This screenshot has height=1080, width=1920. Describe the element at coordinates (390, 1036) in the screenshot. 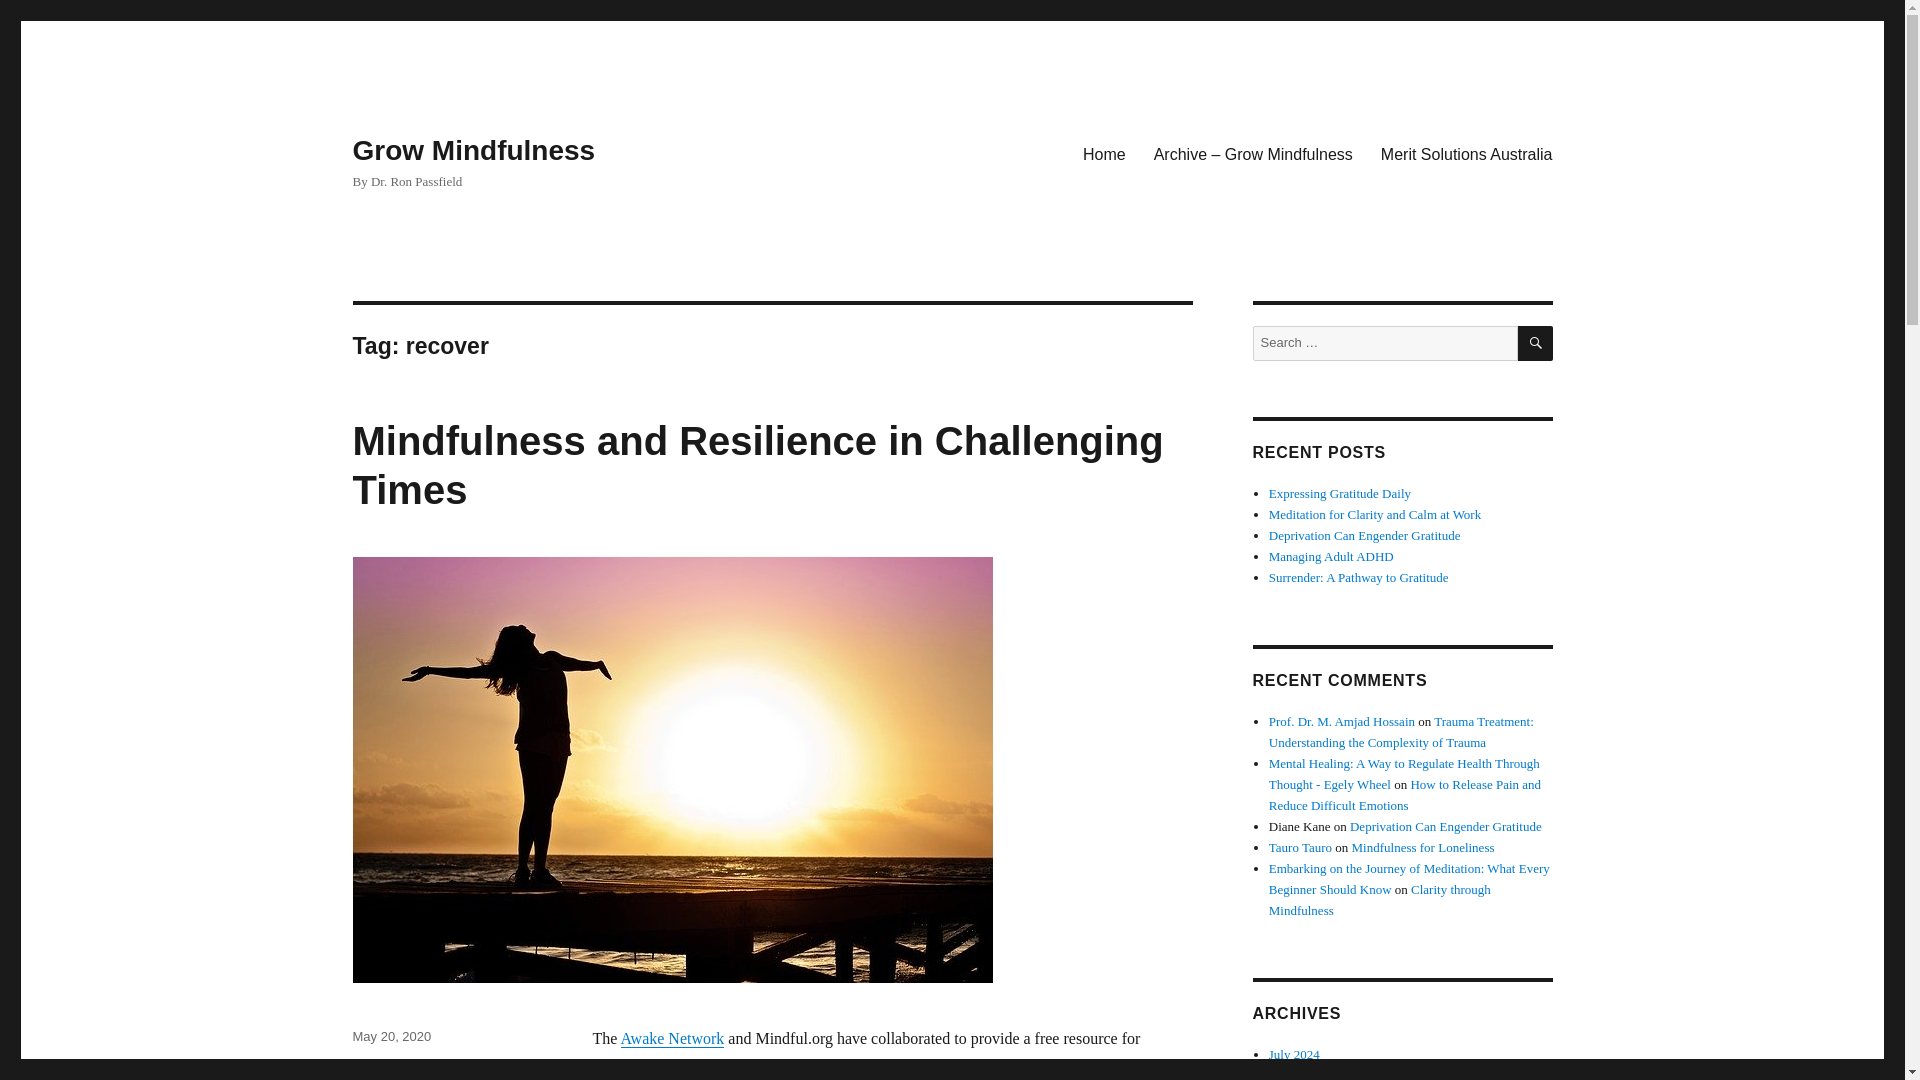

I see `May 20, 2020` at that location.